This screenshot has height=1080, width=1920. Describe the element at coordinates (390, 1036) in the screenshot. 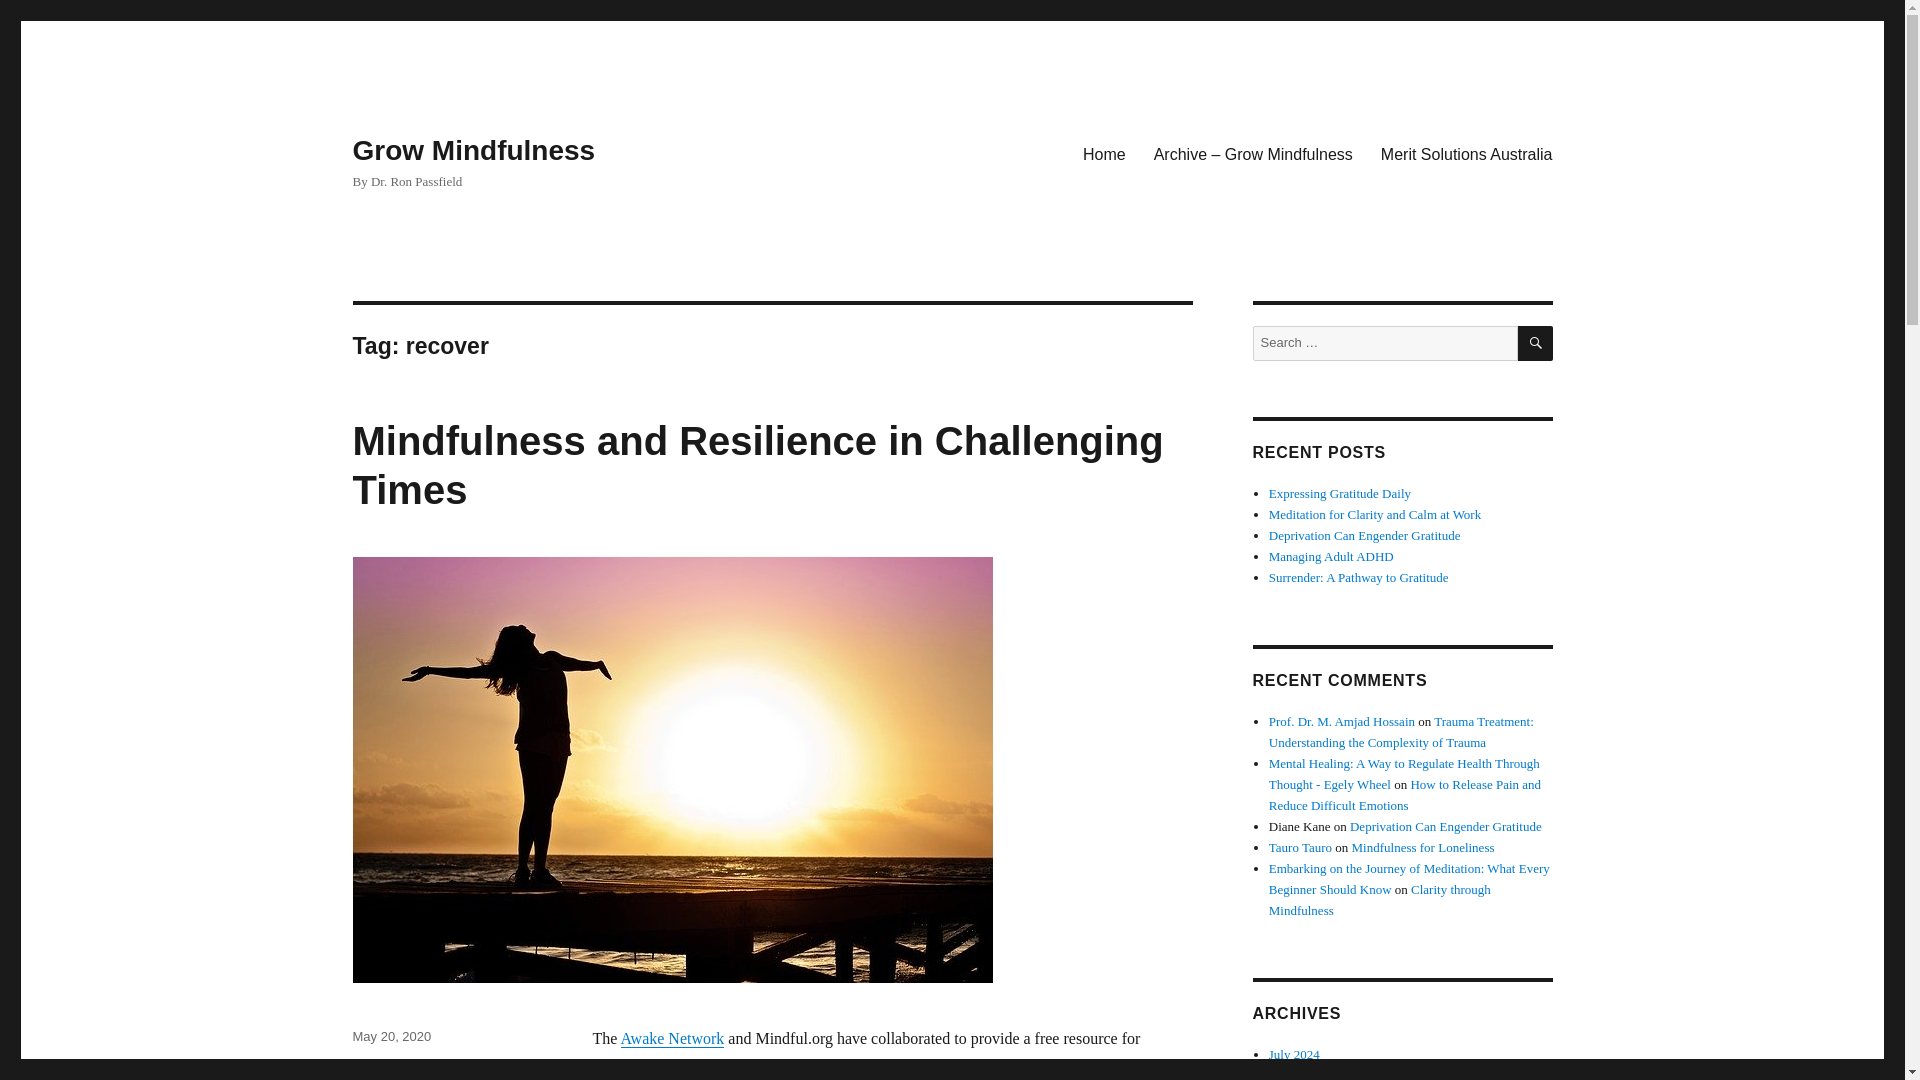

I see `May 20, 2020` at that location.